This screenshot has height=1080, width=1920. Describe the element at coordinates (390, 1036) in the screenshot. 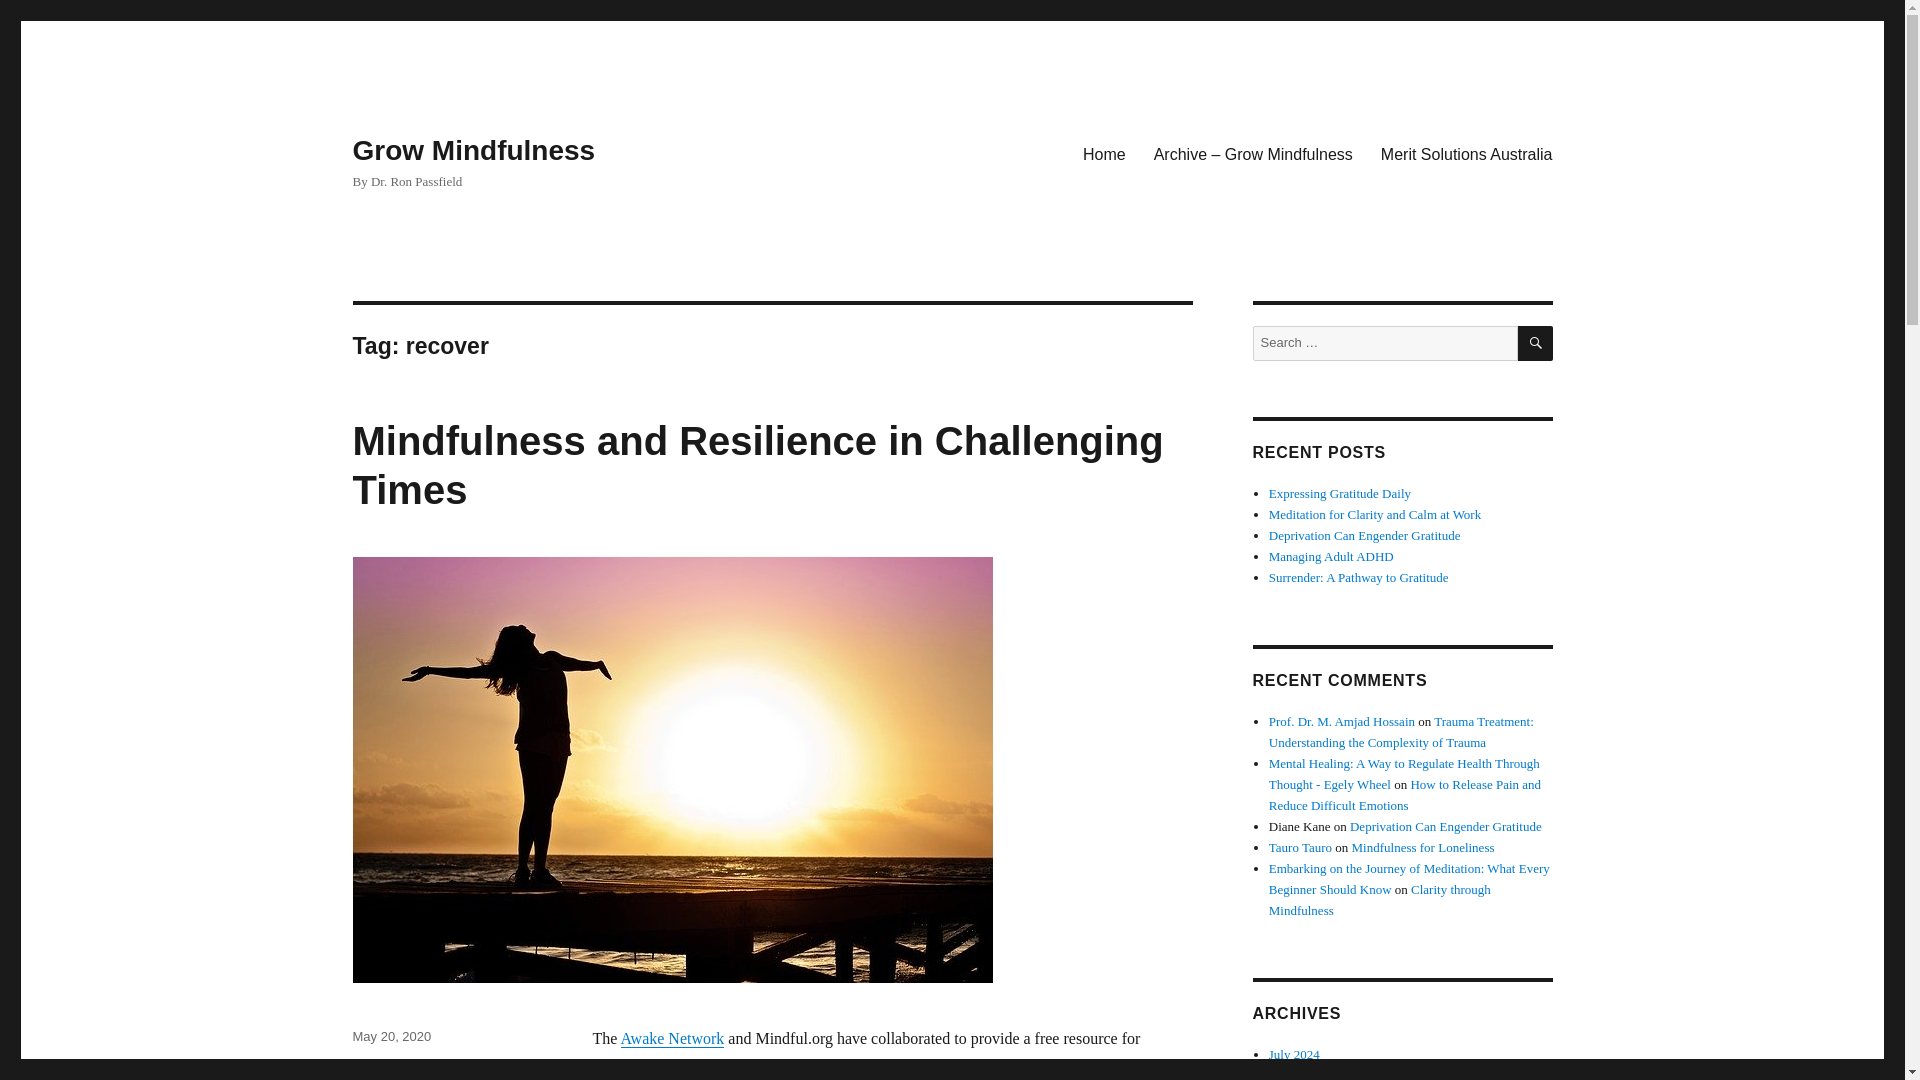

I see `May 20, 2020` at that location.